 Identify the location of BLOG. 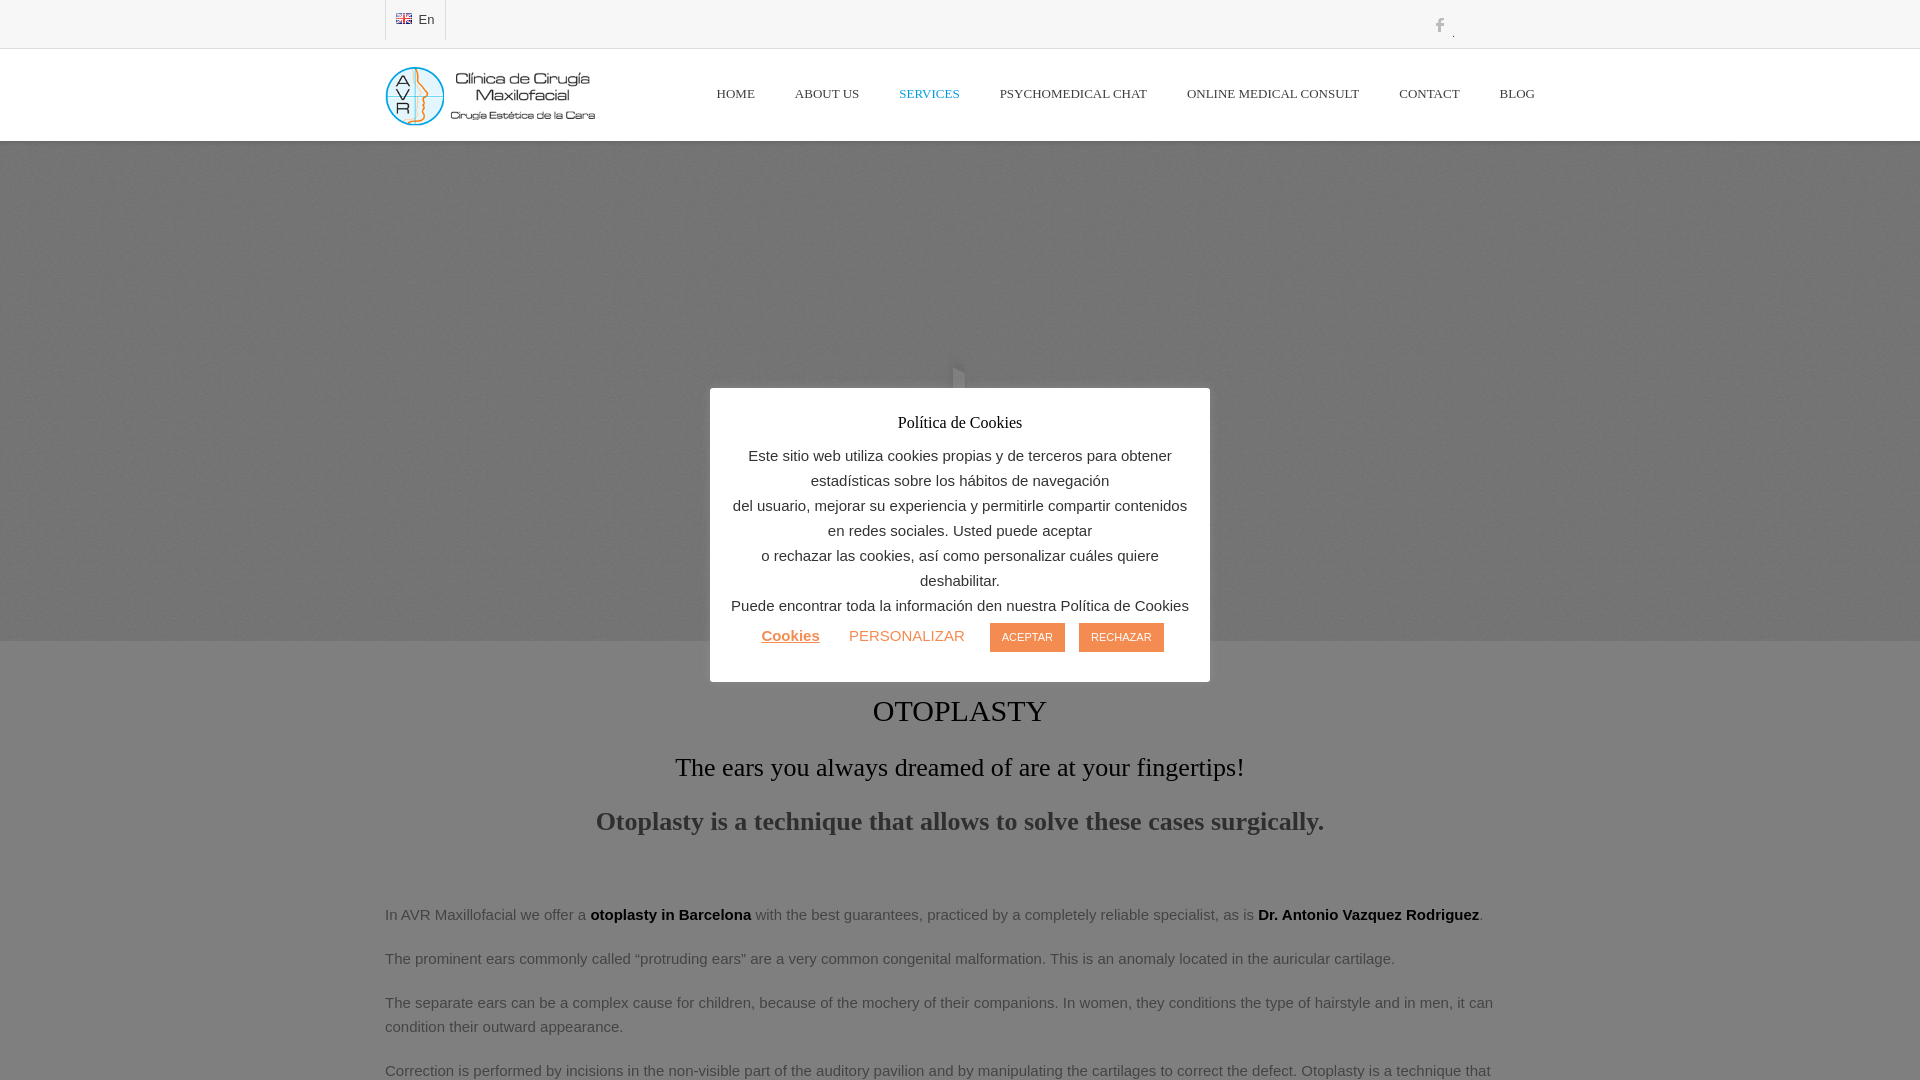
(1507, 95).